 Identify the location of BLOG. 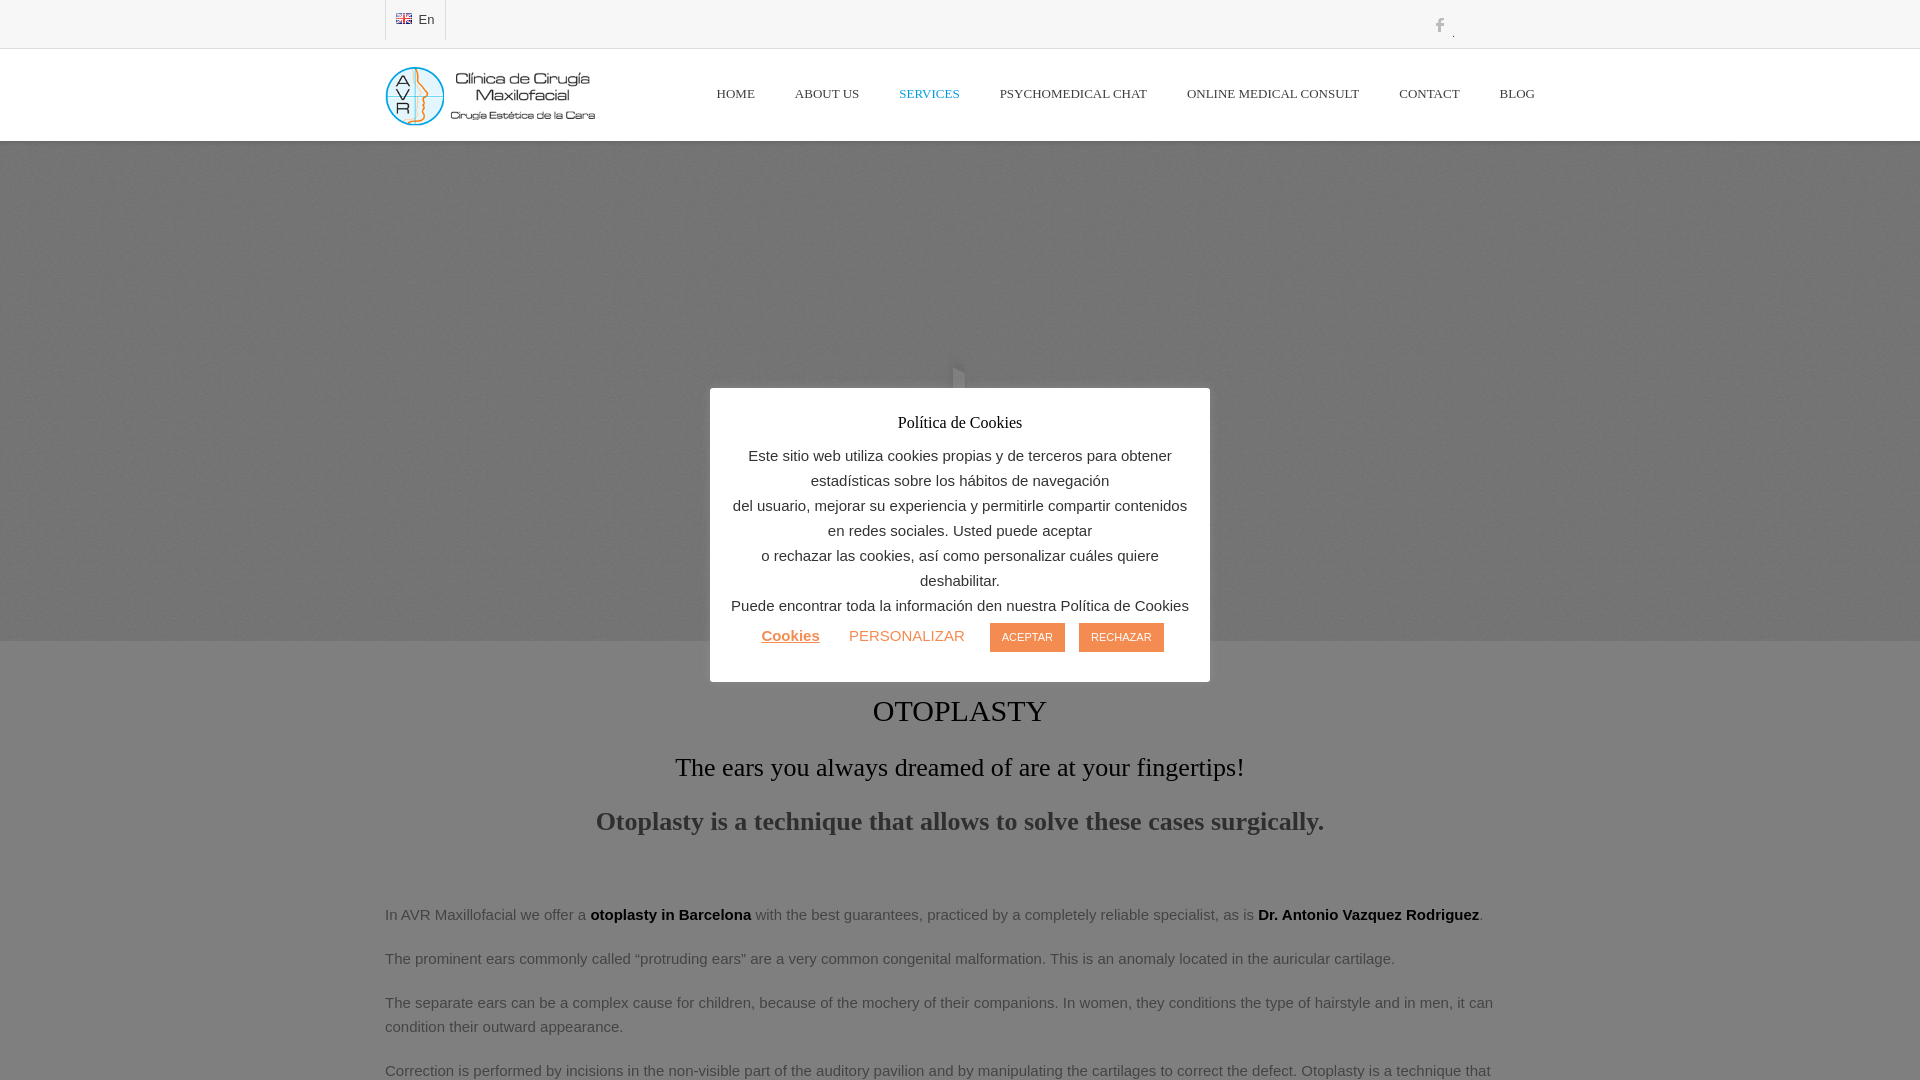
(1507, 95).